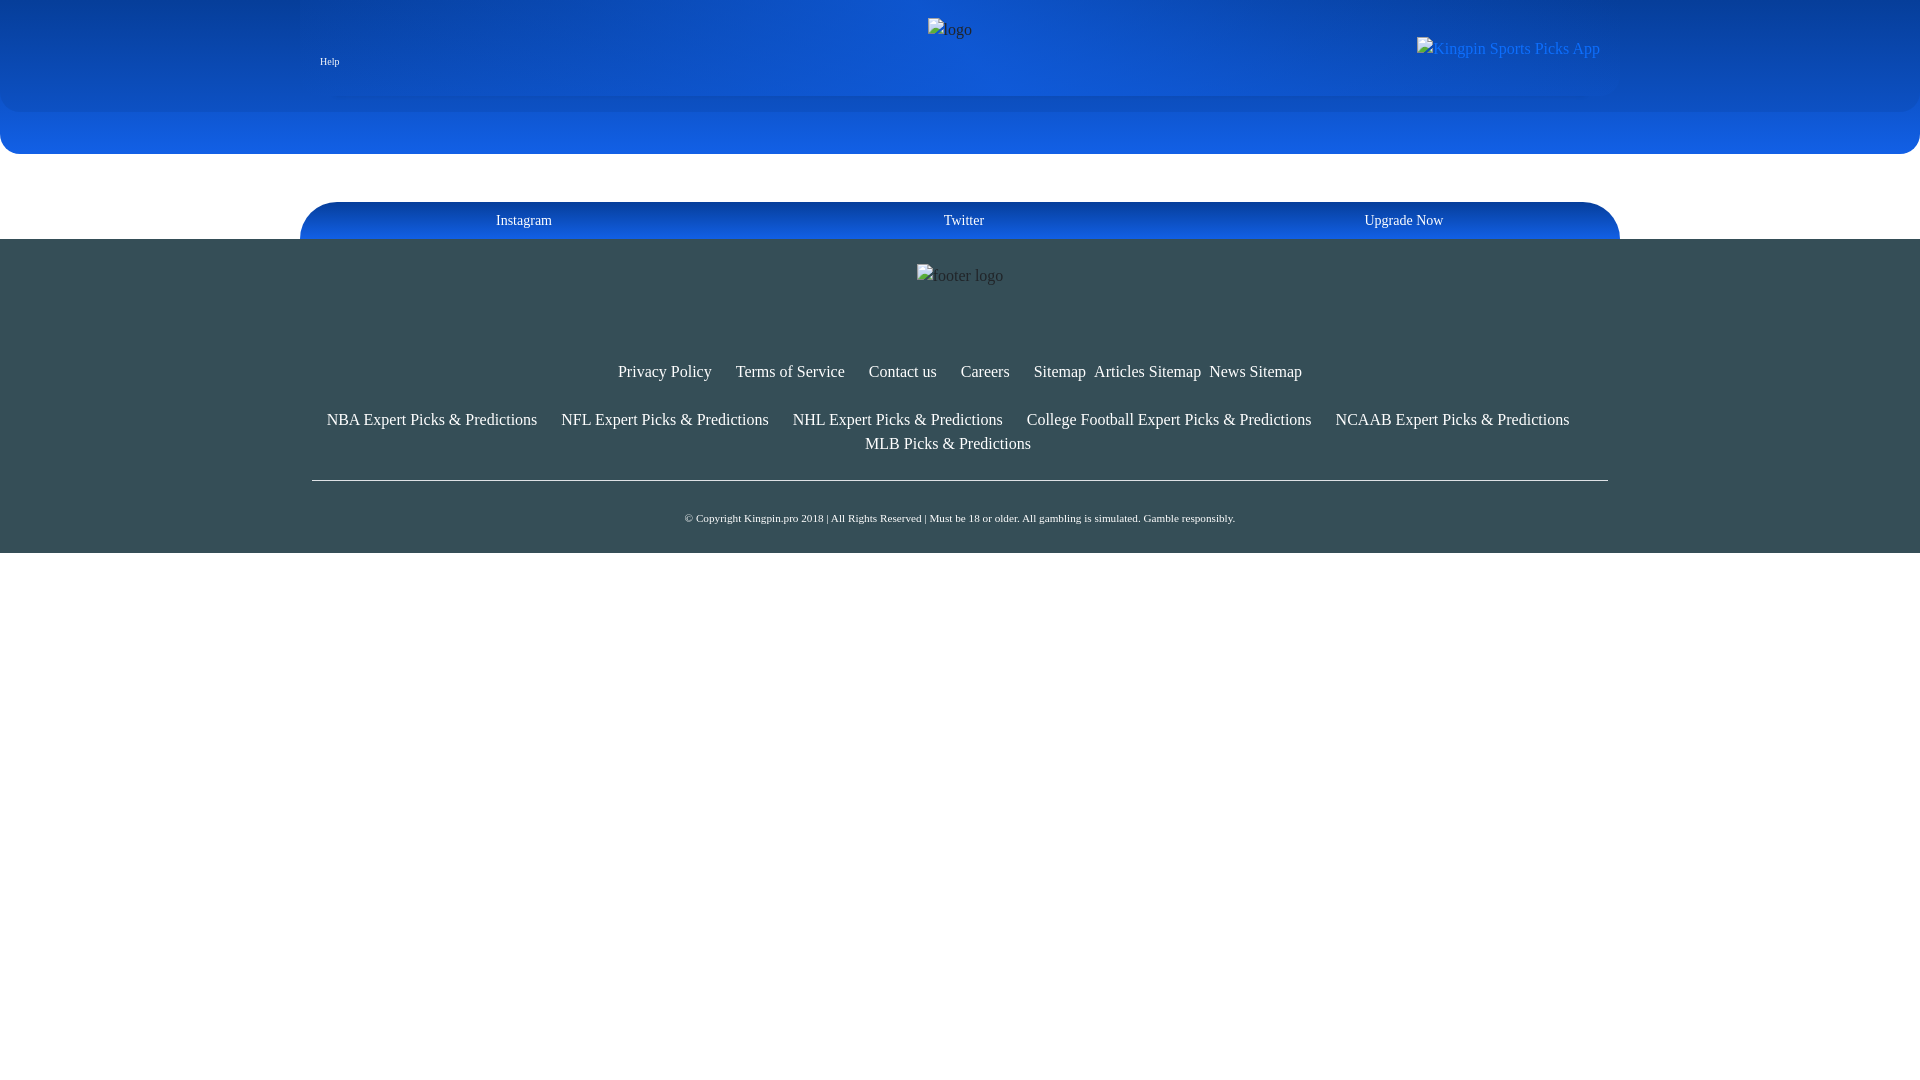 The image size is (1920, 1080). What do you see at coordinates (960, 220) in the screenshot?
I see `Twitter` at bounding box center [960, 220].